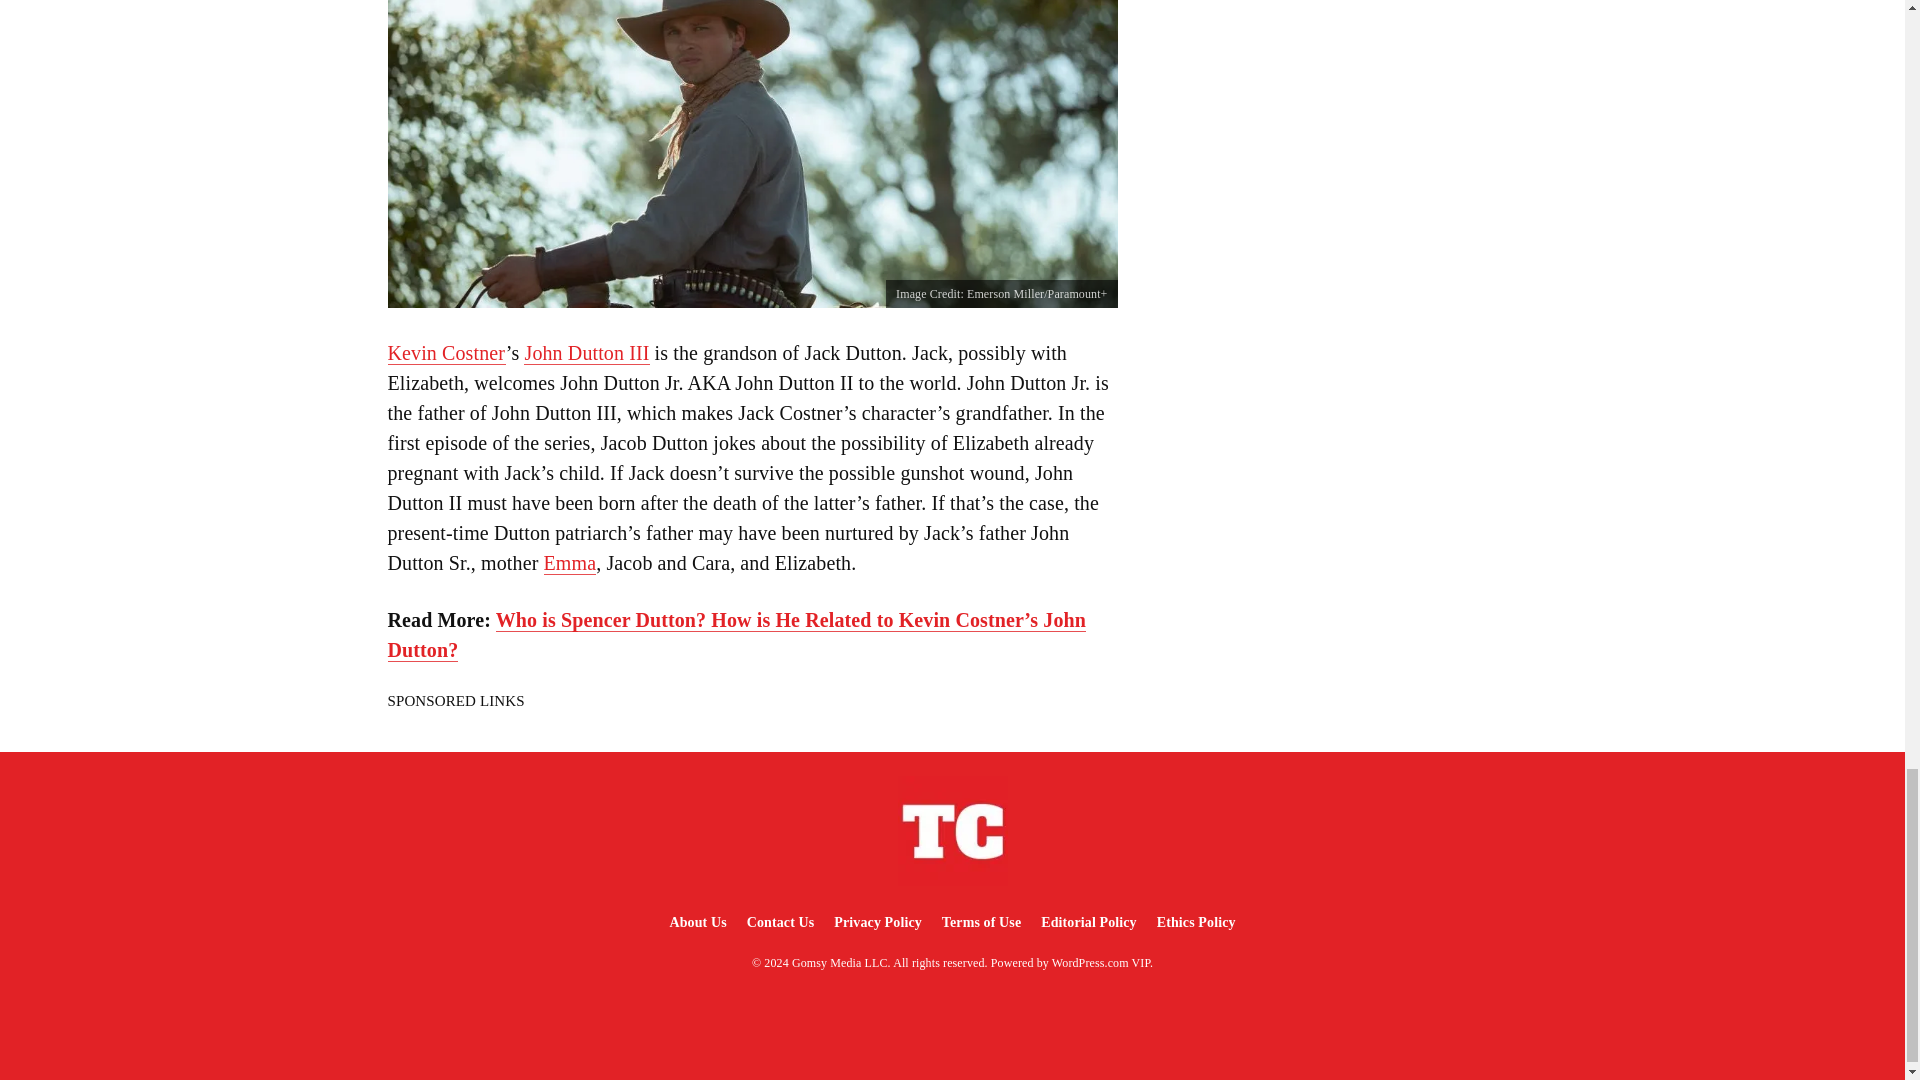 The width and height of the screenshot is (1920, 1080). Describe the element at coordinates (1101, 962) in the screenshot. I see `WordPress.com VIP` at that location.